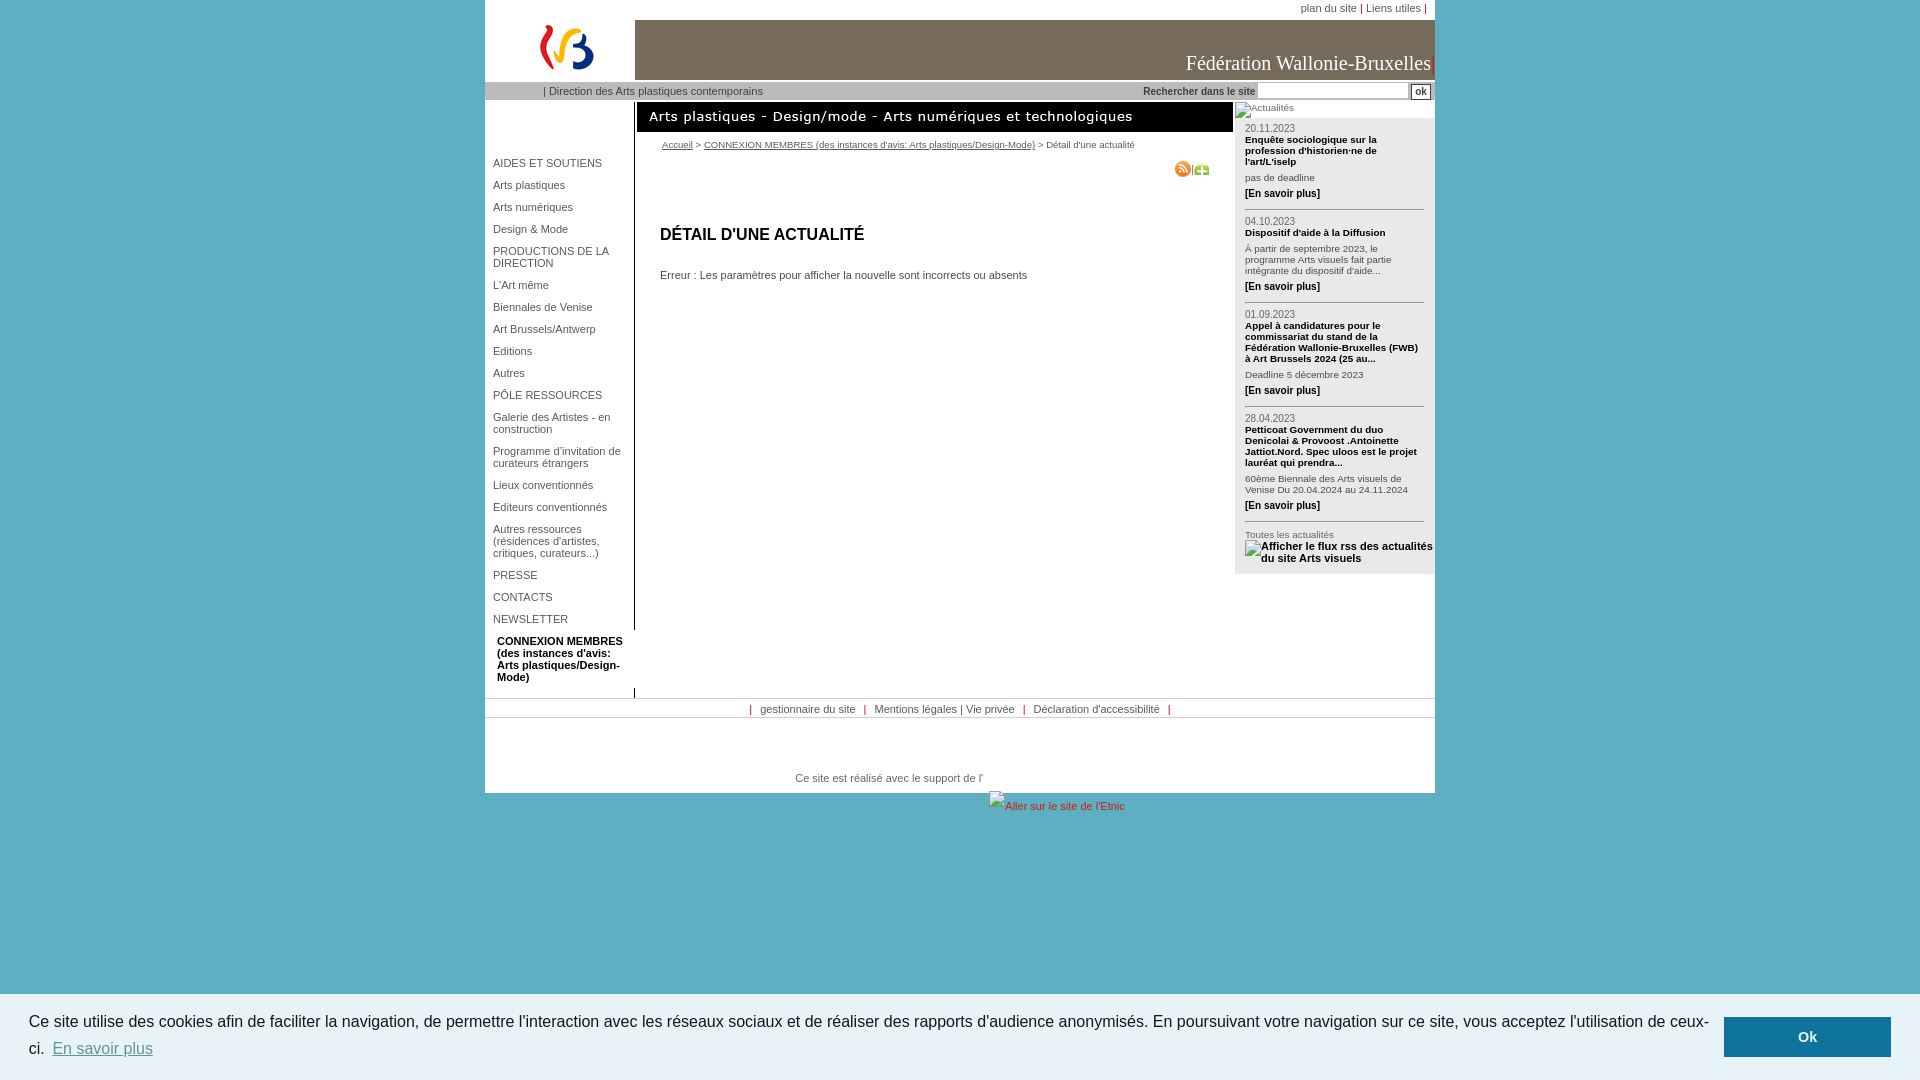 The width and height of the screenshot is (1920, 1080). I want to click on Accueil, so click(678, 144).